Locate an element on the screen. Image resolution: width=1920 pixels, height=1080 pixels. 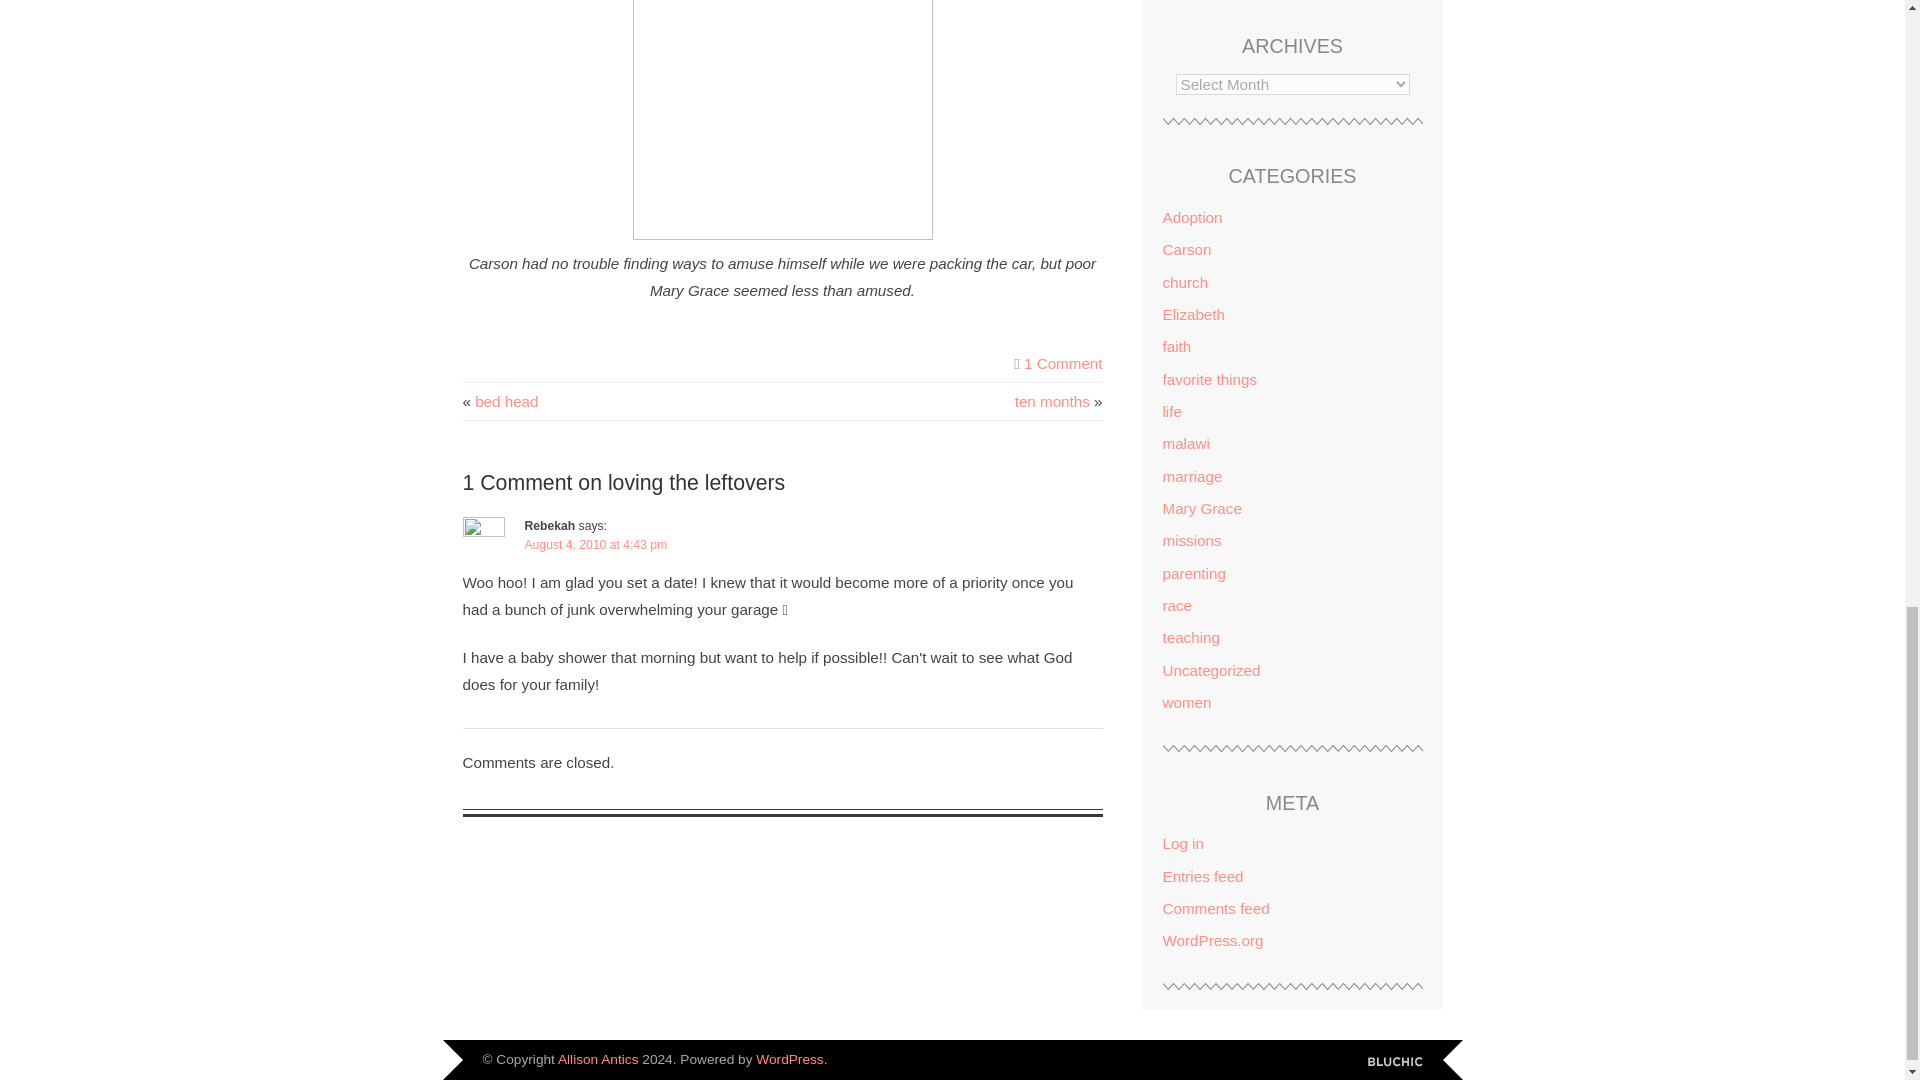
teaching is located at coordinates (1190, 636).